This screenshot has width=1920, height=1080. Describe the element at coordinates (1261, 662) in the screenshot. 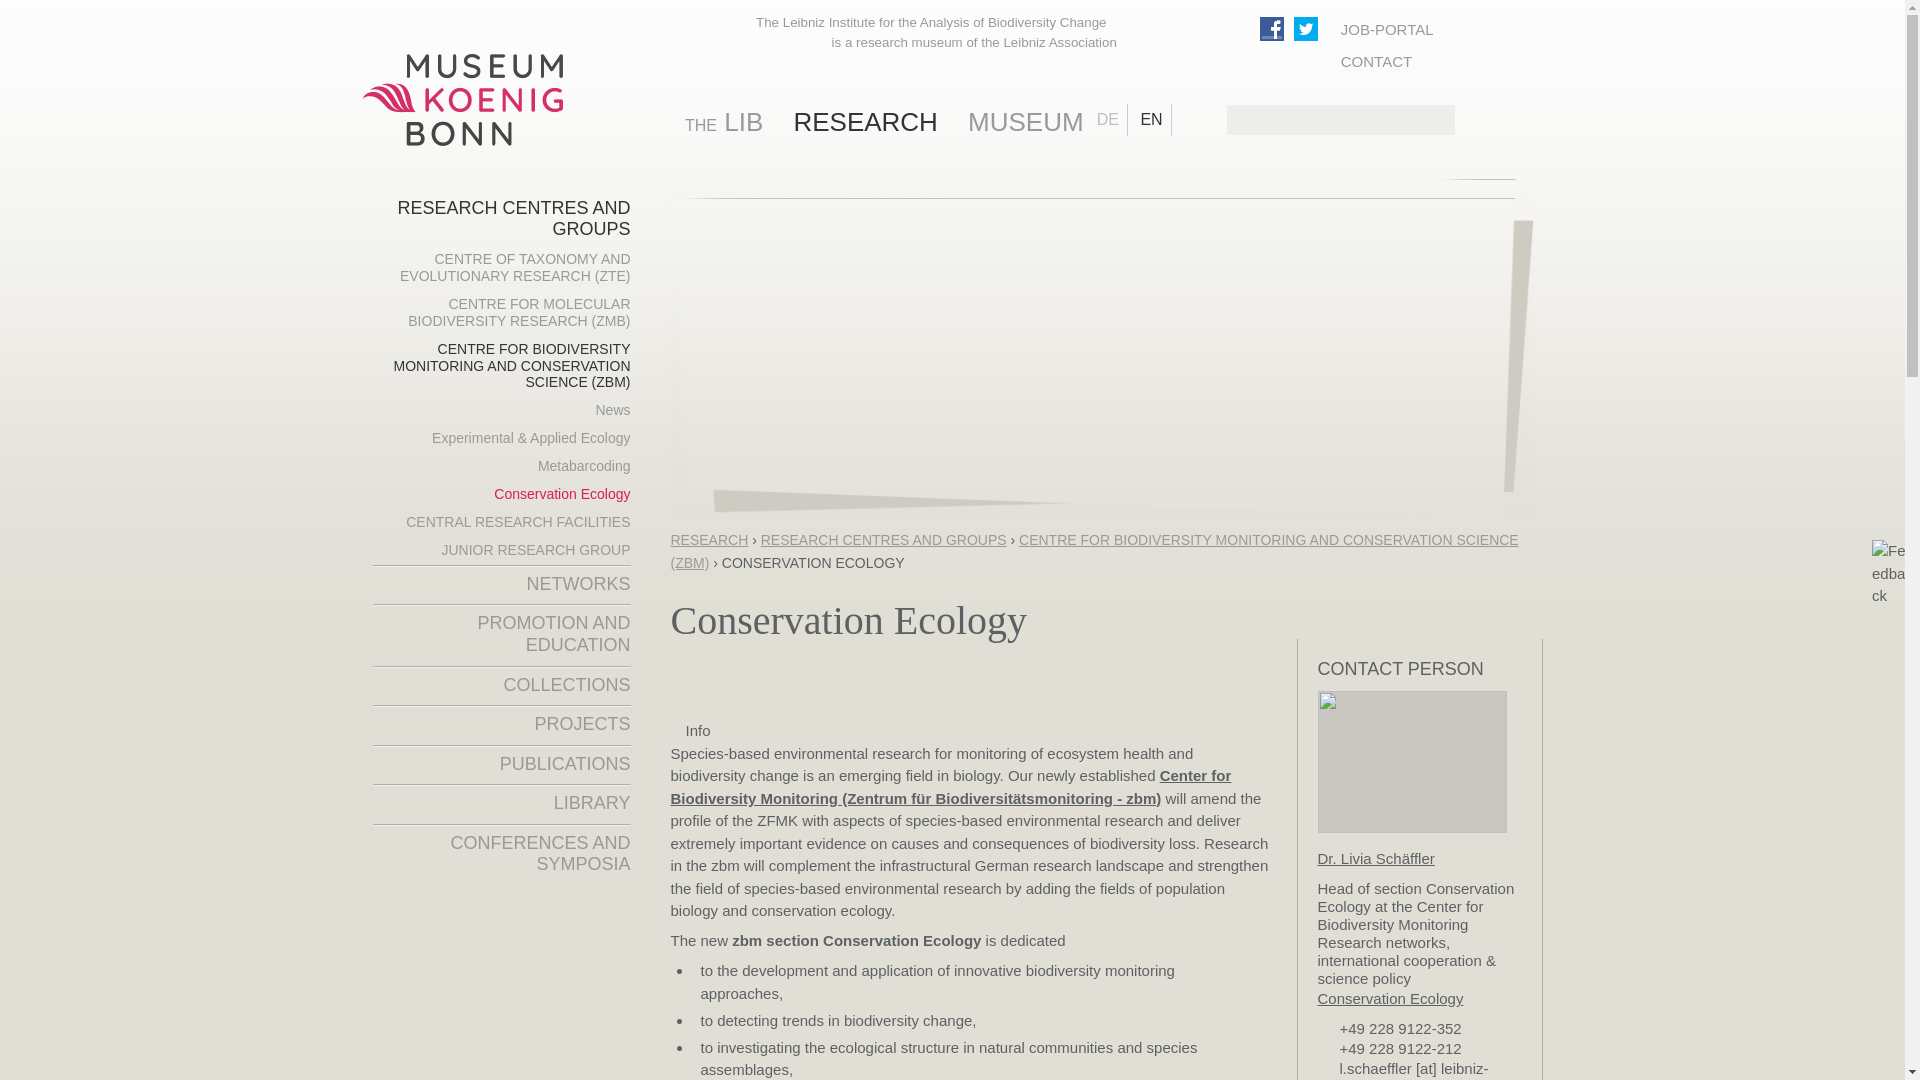

I see `Send this page by email.` at that location.